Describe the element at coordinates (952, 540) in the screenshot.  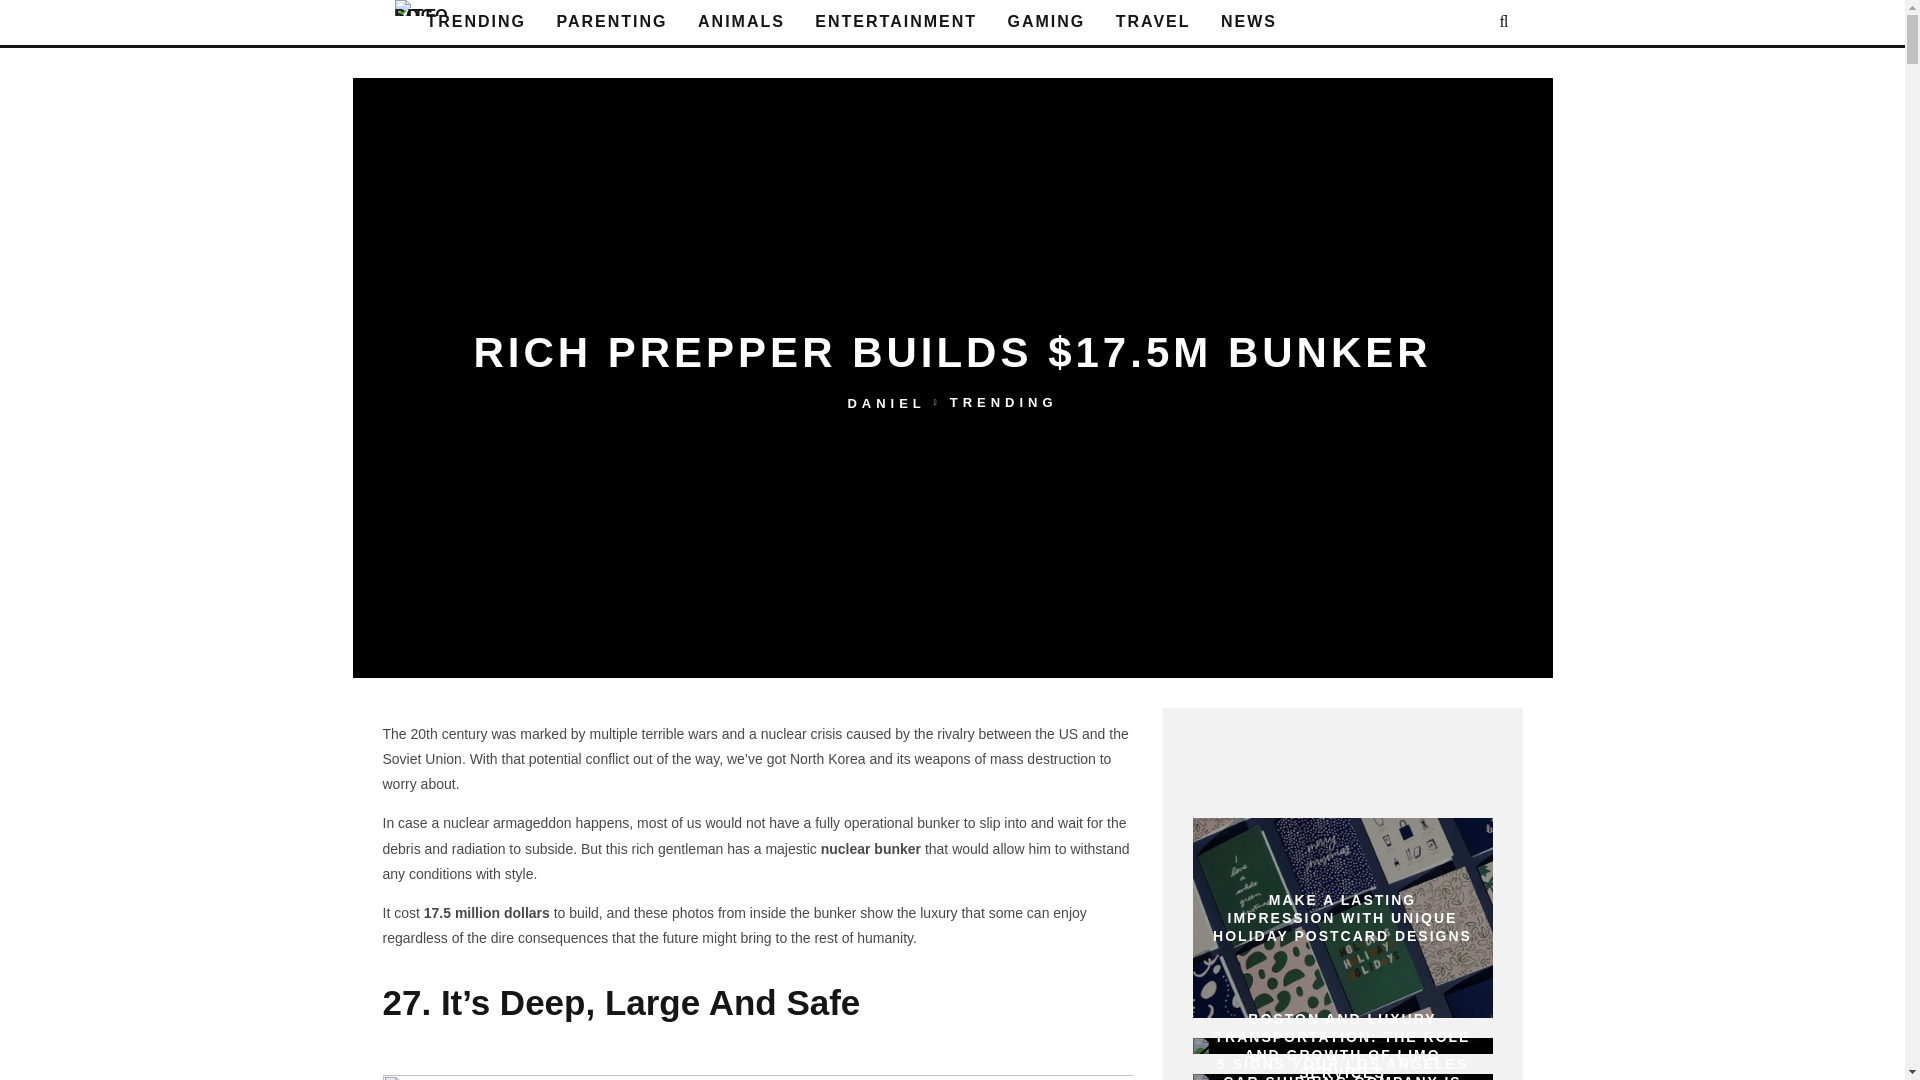
I see `Log In` at that location.